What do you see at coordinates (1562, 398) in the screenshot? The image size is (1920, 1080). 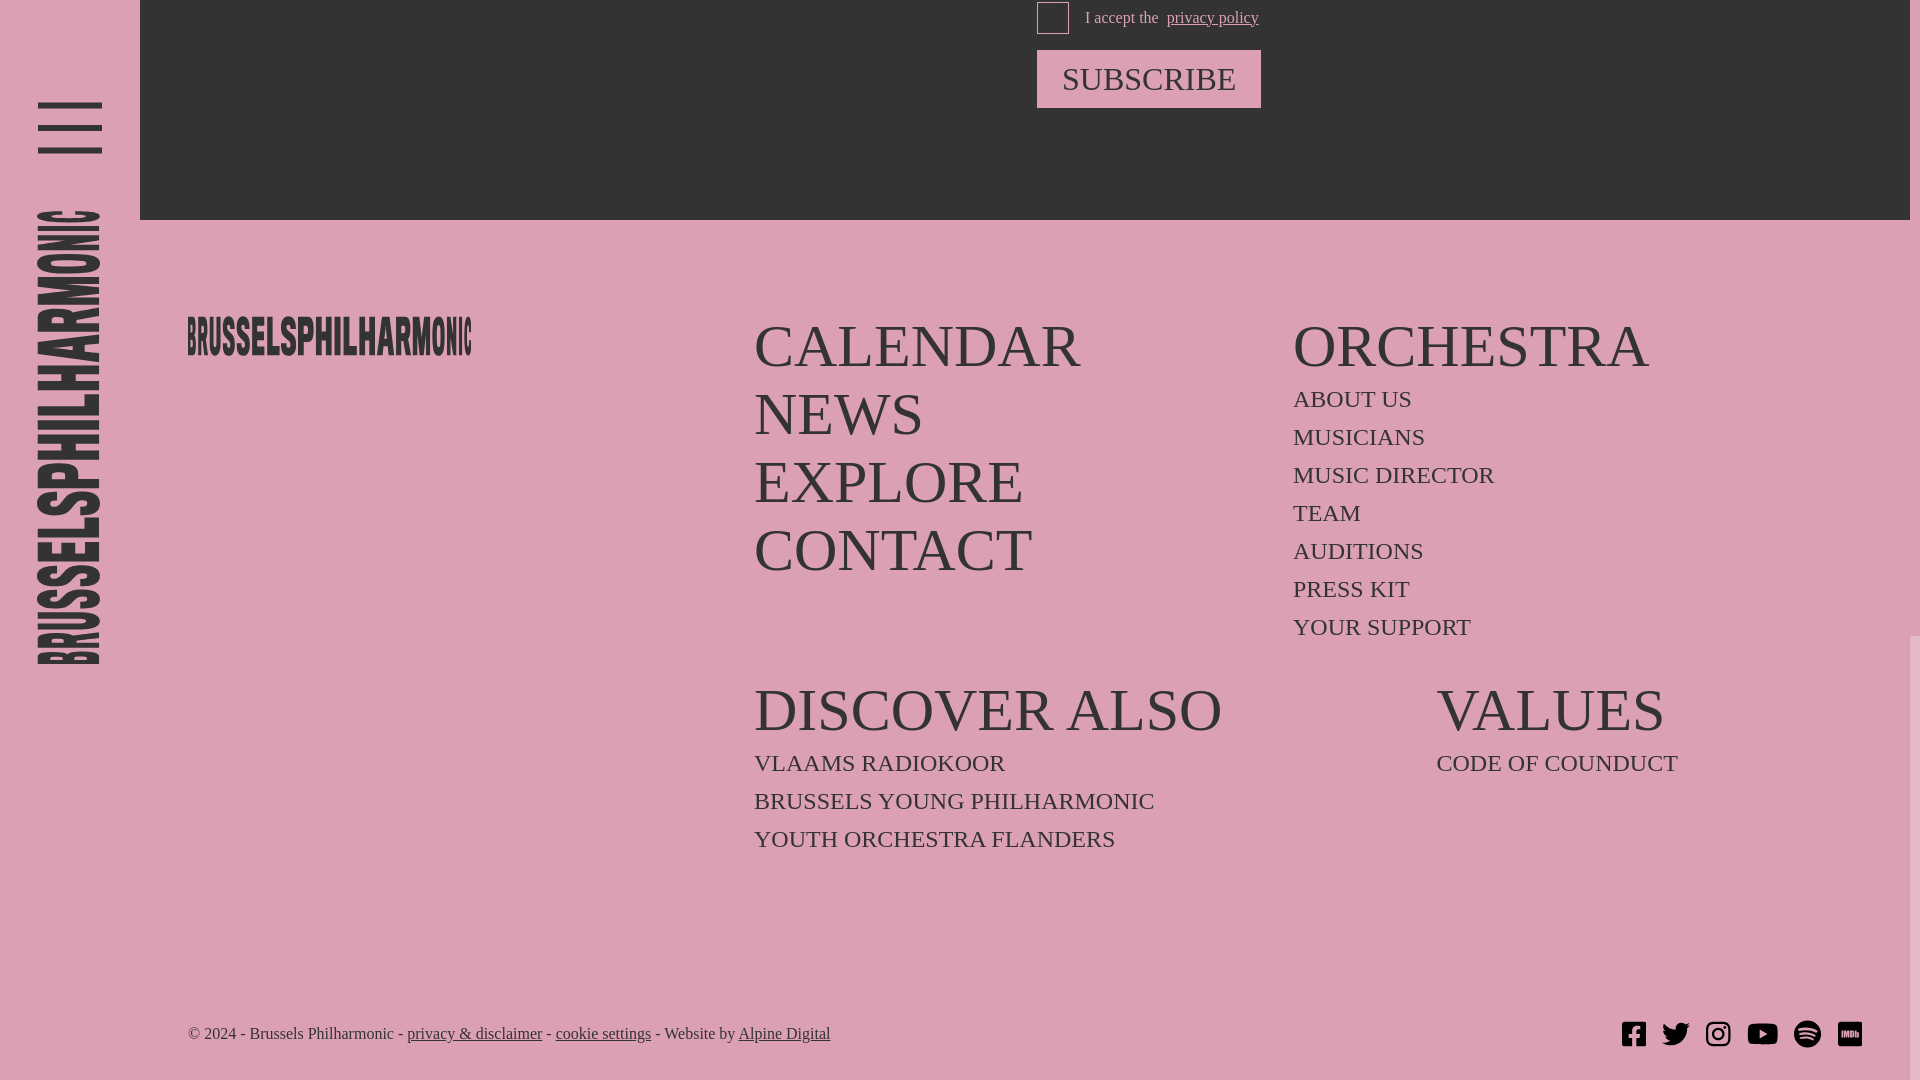 I see `ABOUT US` at bounding box center [1562, 398].